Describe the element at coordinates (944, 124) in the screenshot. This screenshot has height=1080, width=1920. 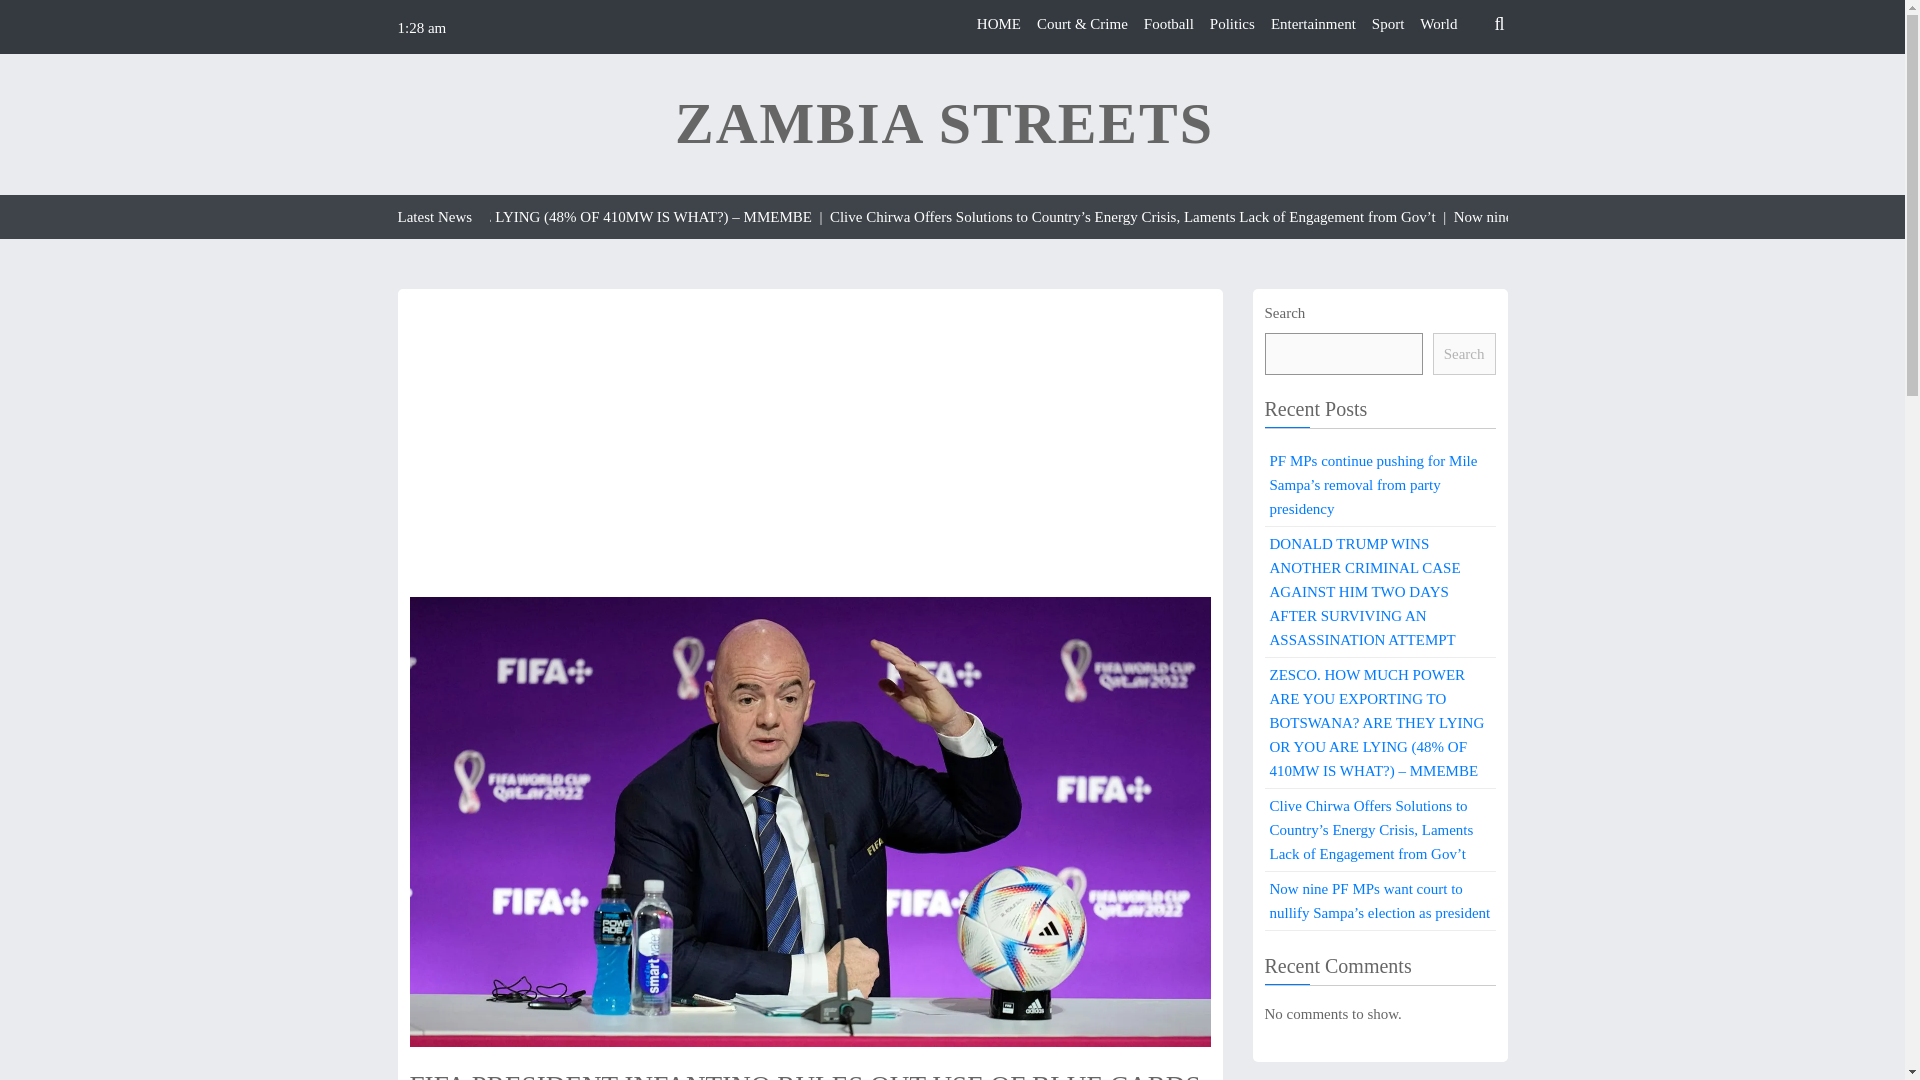
I see `ZAMBIA STREETS` at that location.